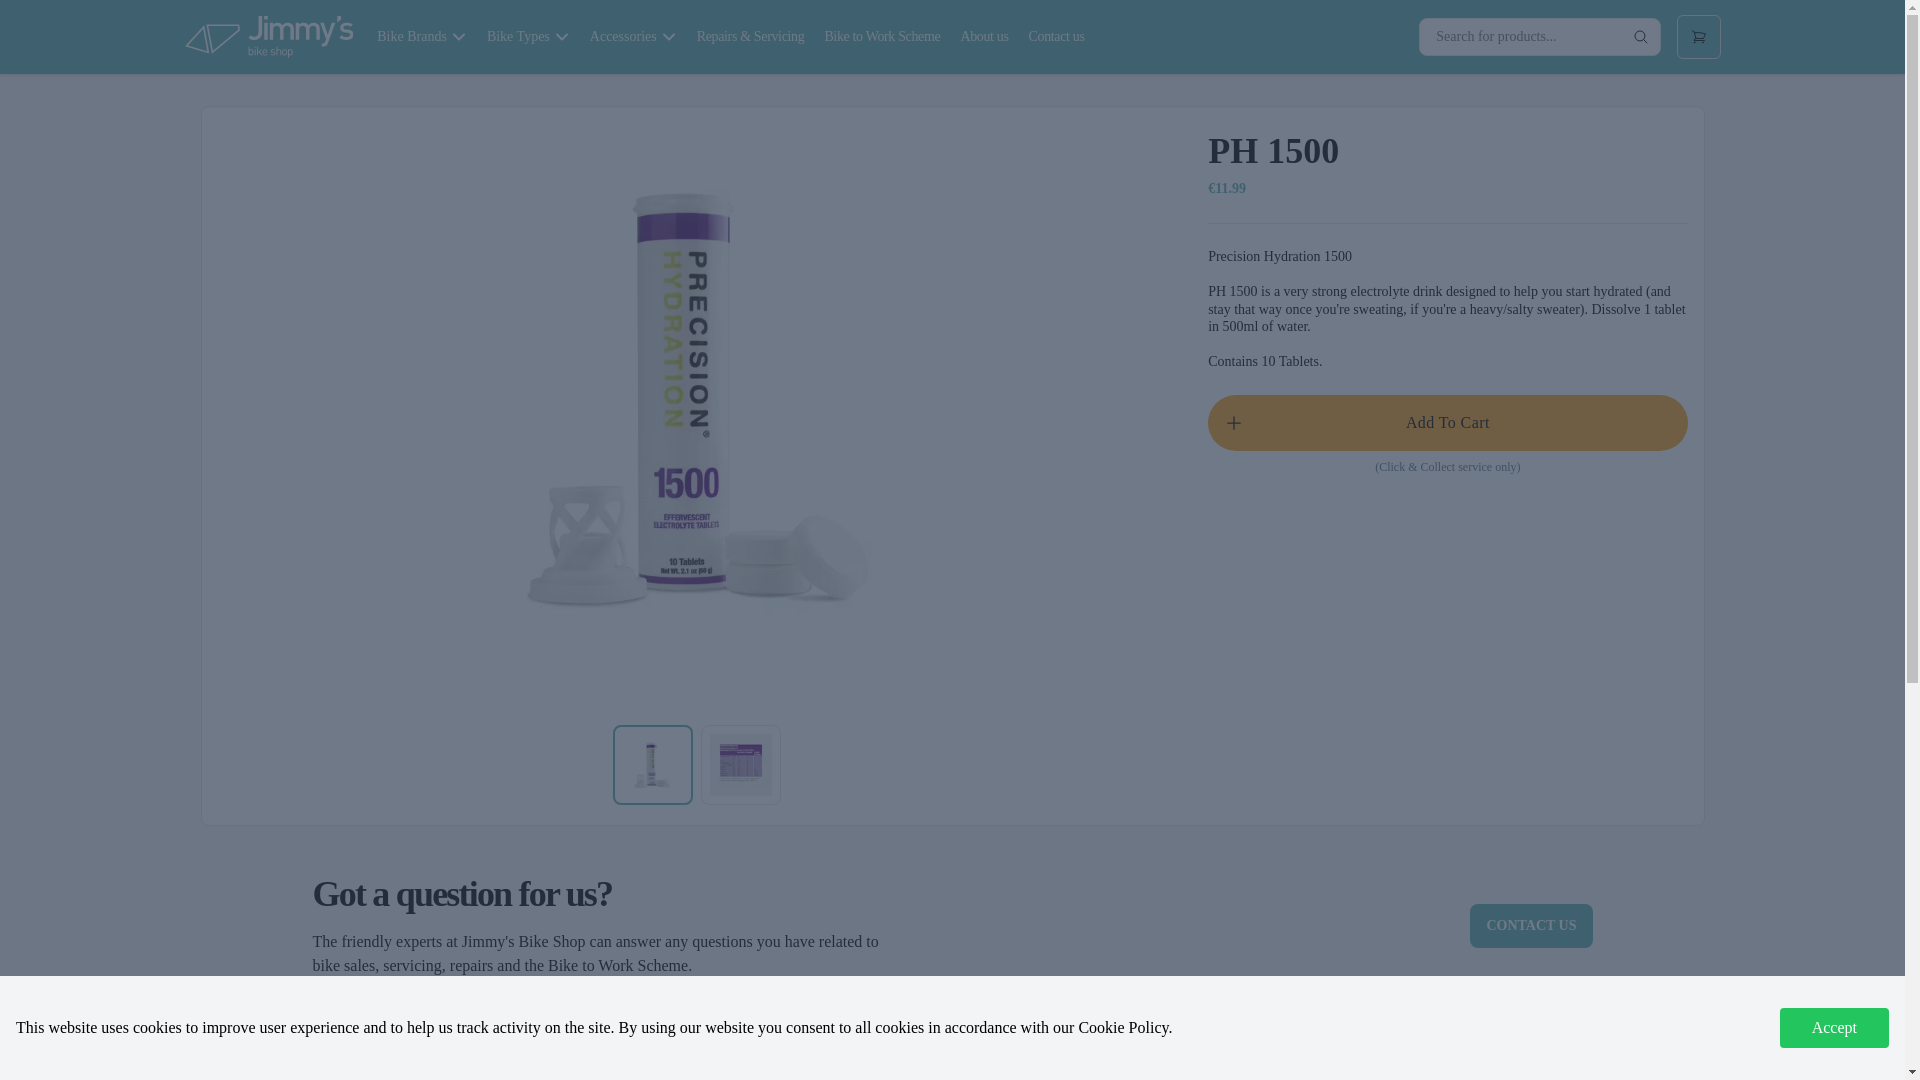 This screenshot has height=1080, width=1920. What do you see at coordinates (1056, 37) in the screenshot?
I see `Contact us` at bounding box center [1056, 37].